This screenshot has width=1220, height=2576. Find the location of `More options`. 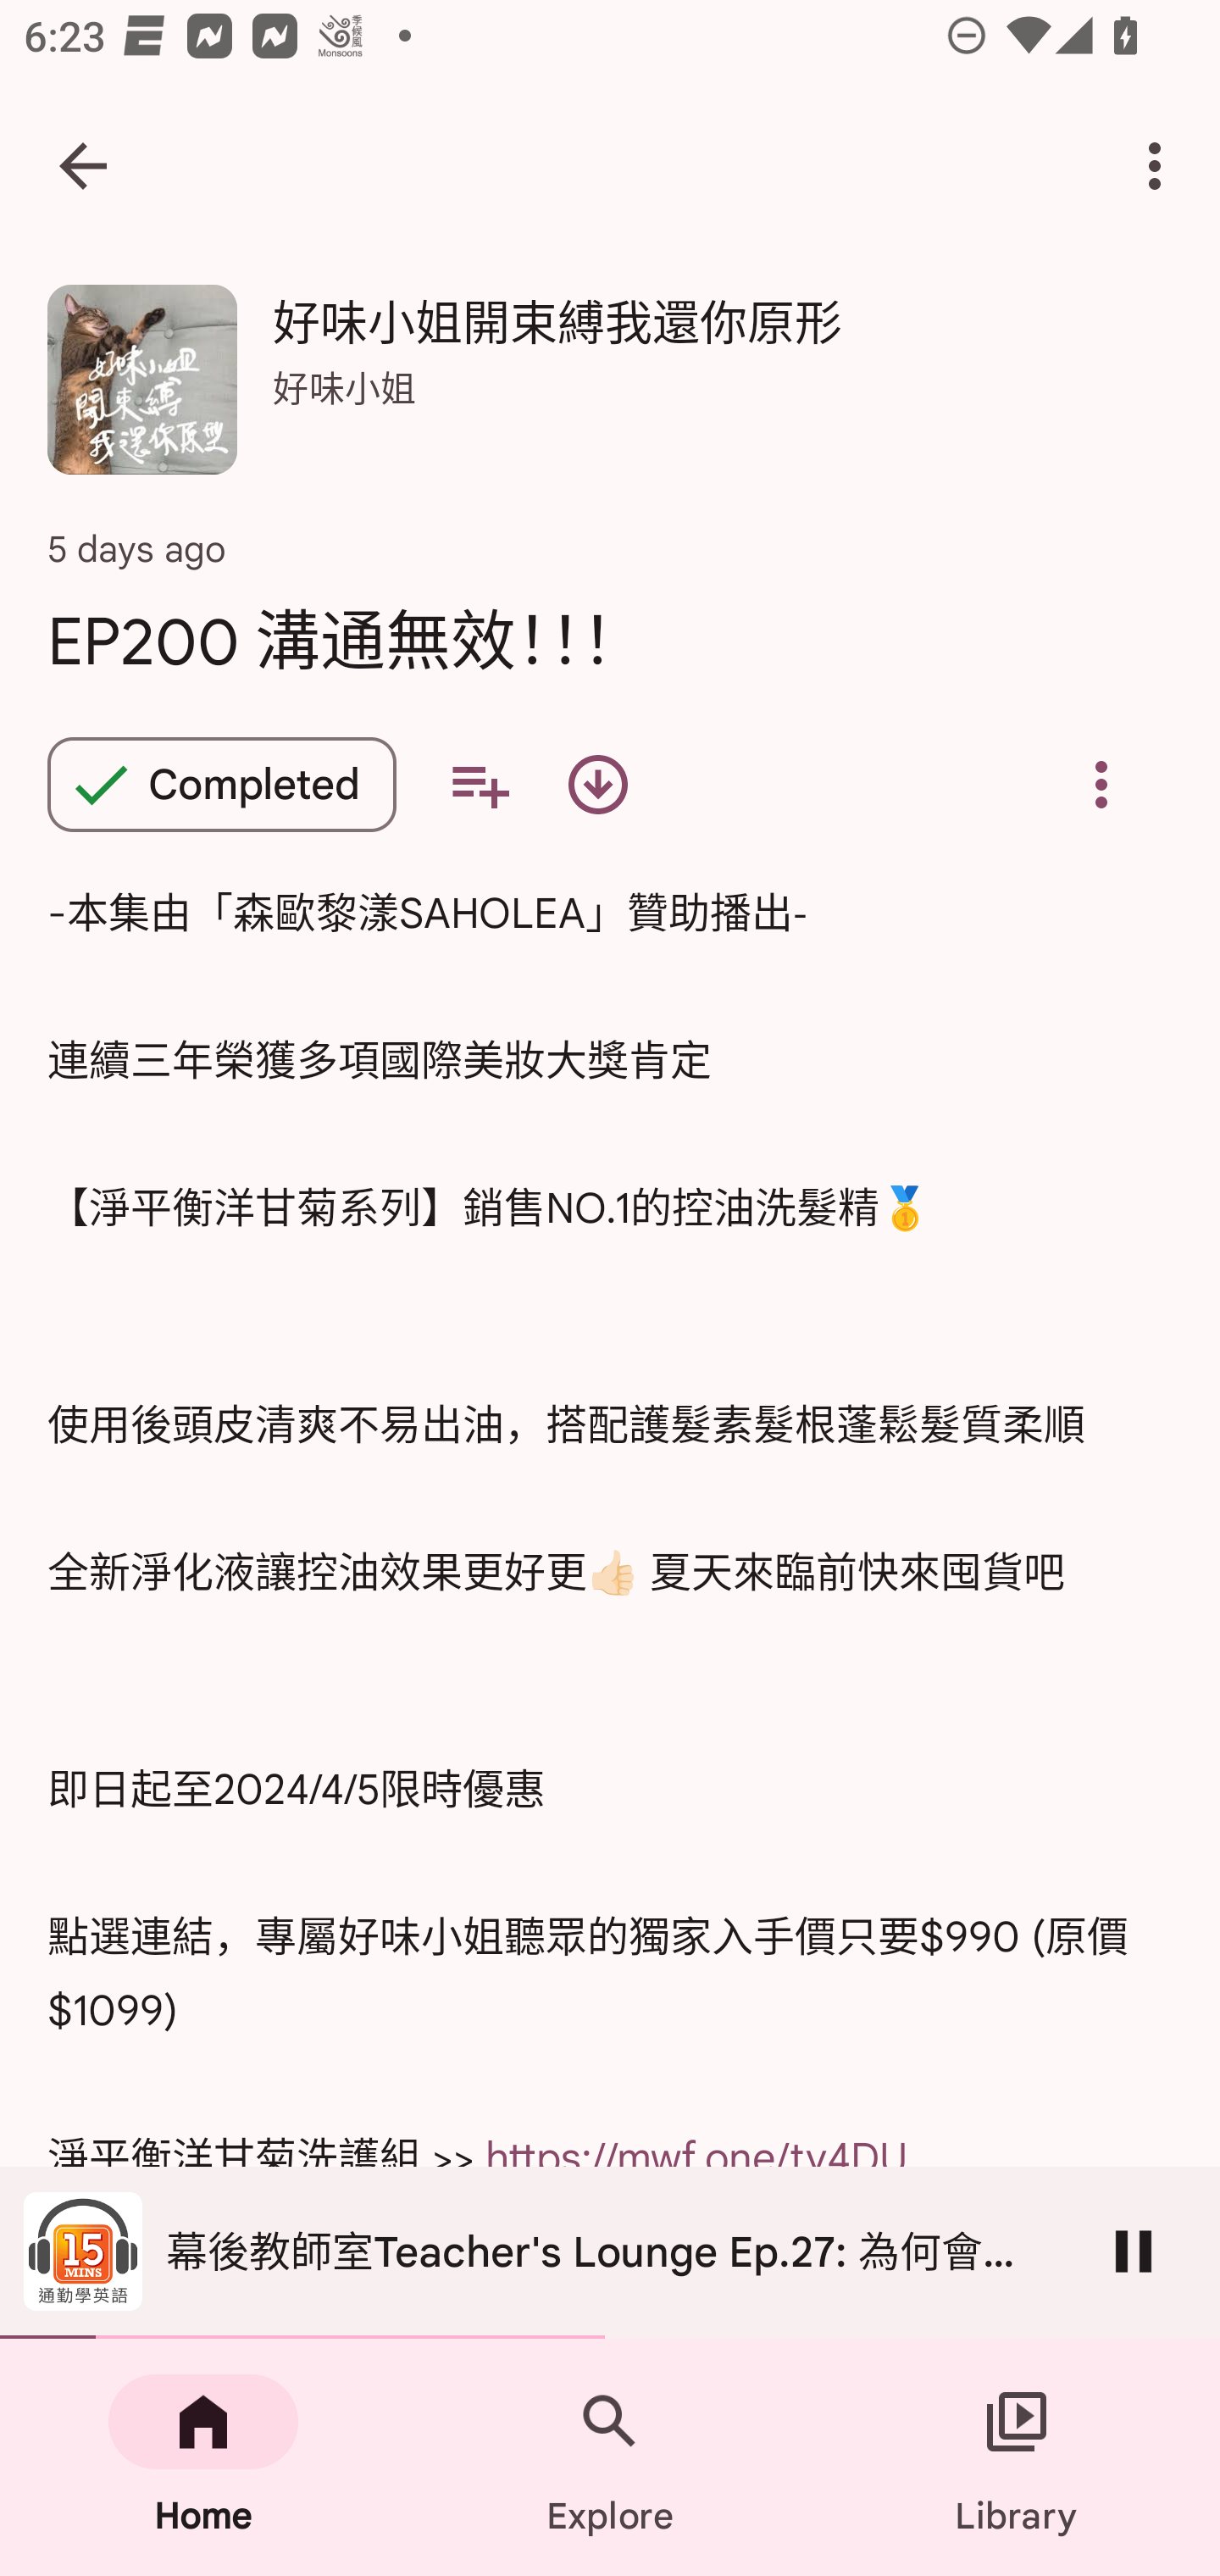

More options is located at coordinates (1161, 166).